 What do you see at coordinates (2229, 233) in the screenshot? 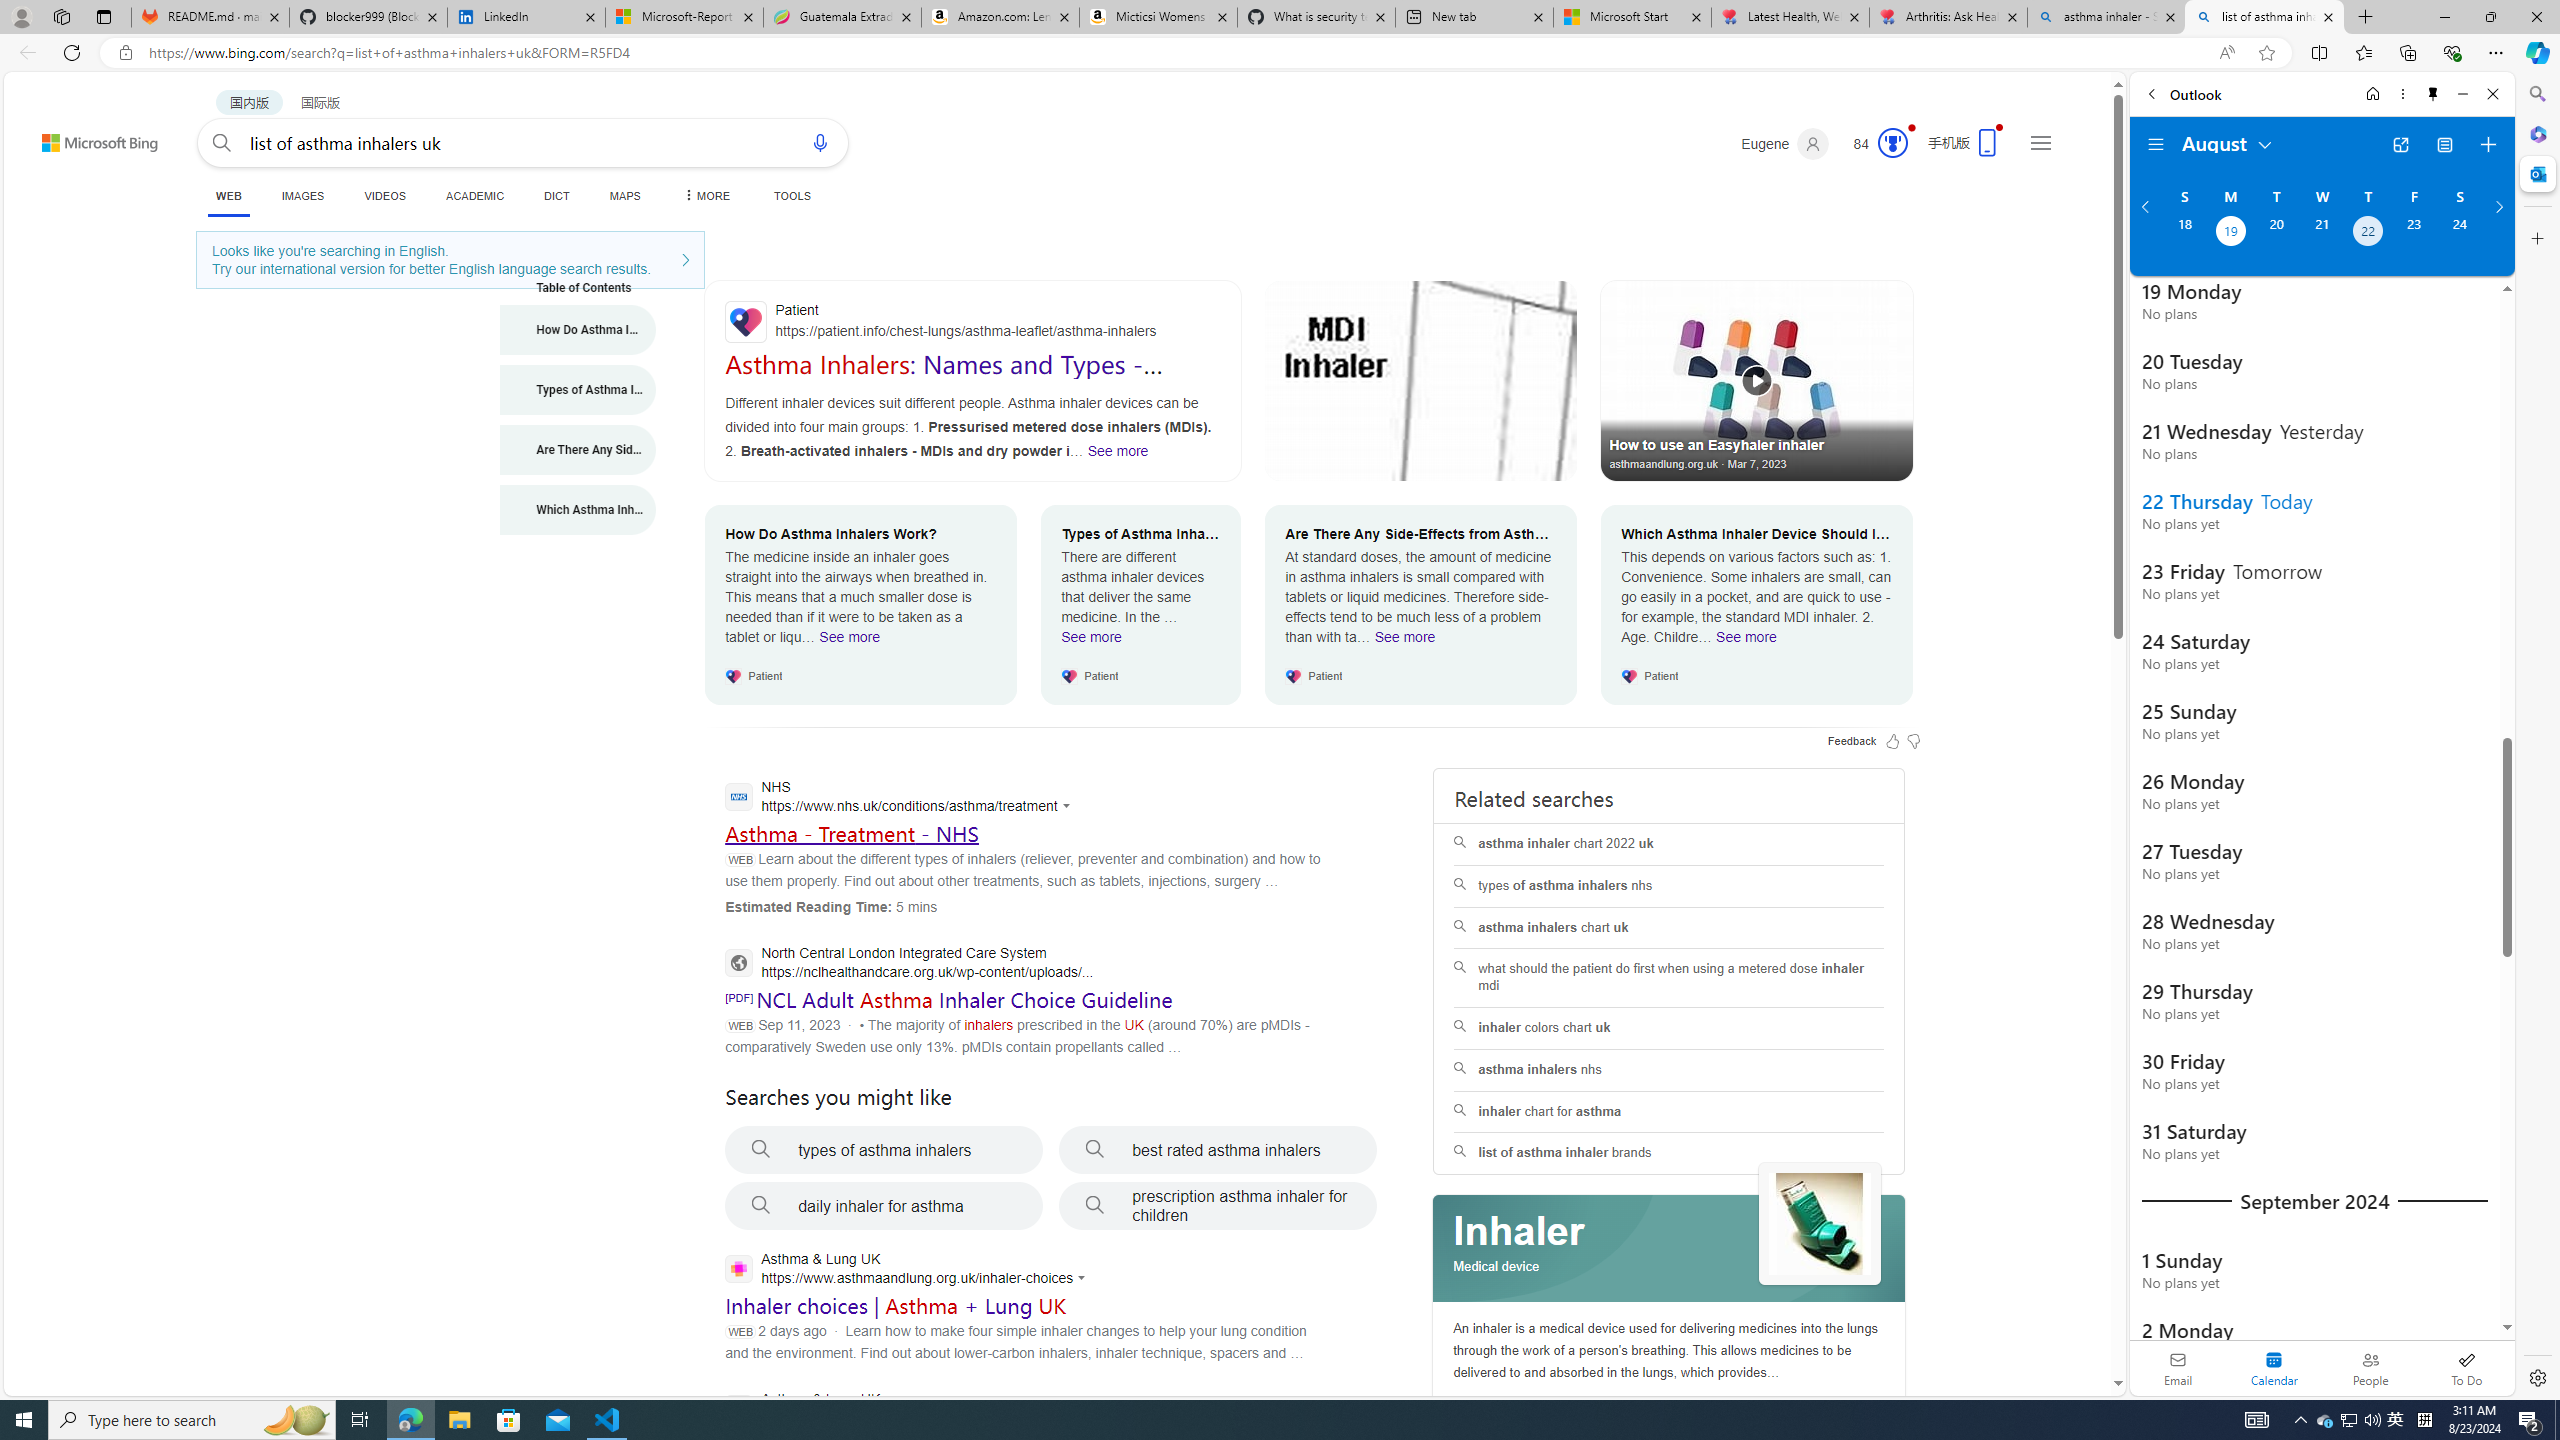
I see `Monday, August 19, 2024. Date selected. ` at bounding box center [2229, 233].